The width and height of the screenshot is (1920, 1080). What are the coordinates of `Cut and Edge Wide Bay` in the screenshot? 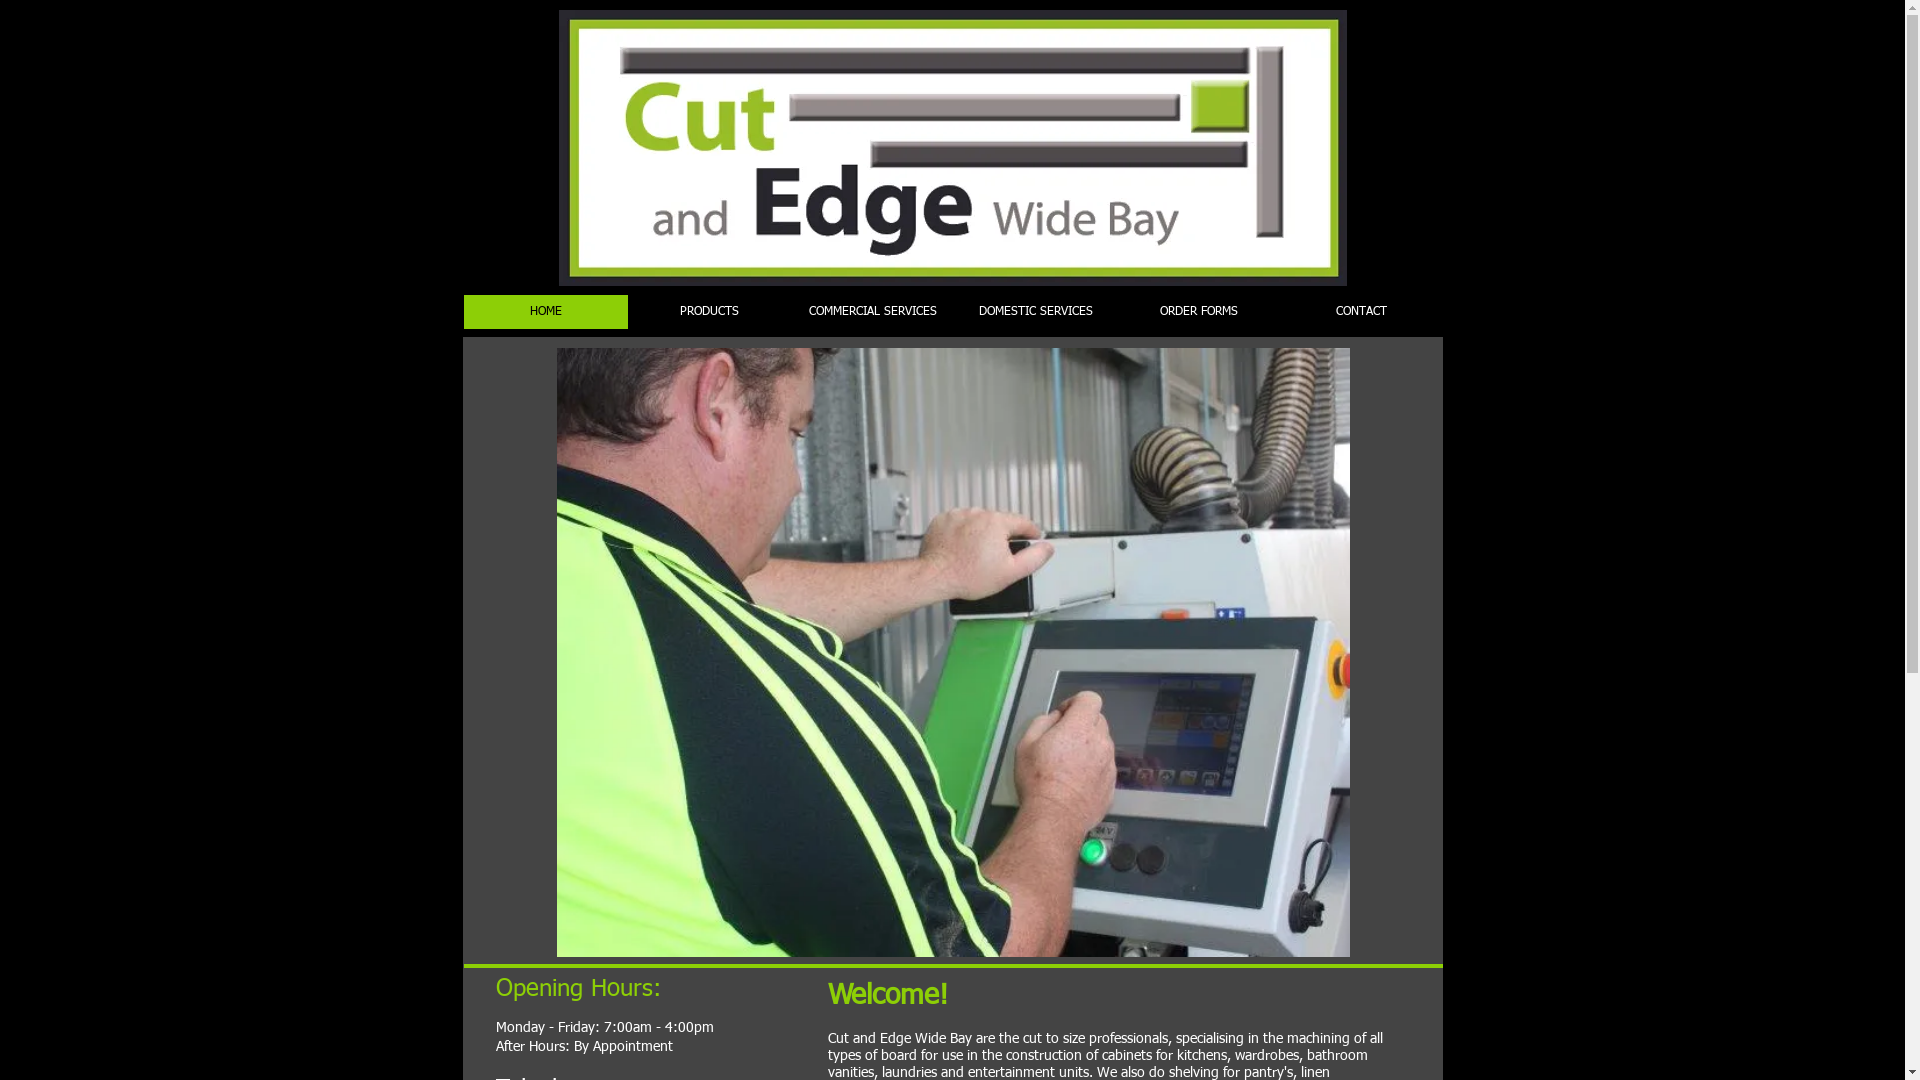 It's located at (953, 148).